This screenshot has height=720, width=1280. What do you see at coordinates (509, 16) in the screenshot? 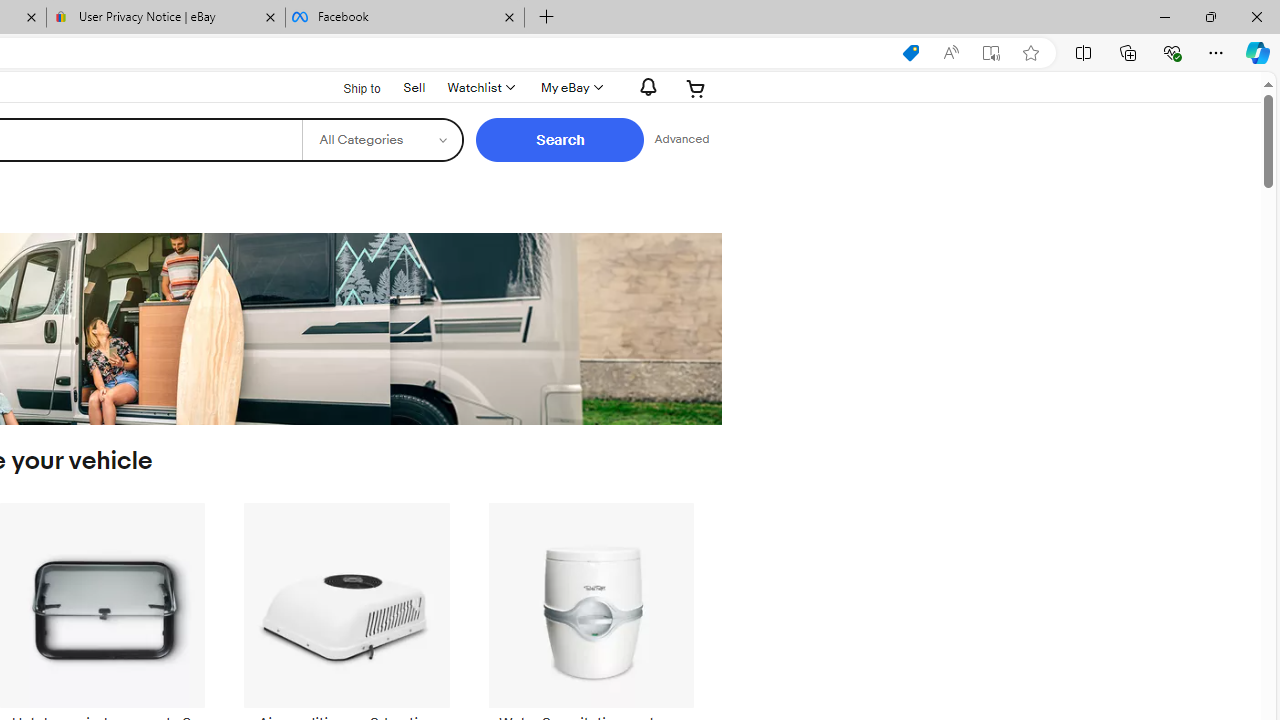
I see `Close tab` at bounding box center [509, 16].